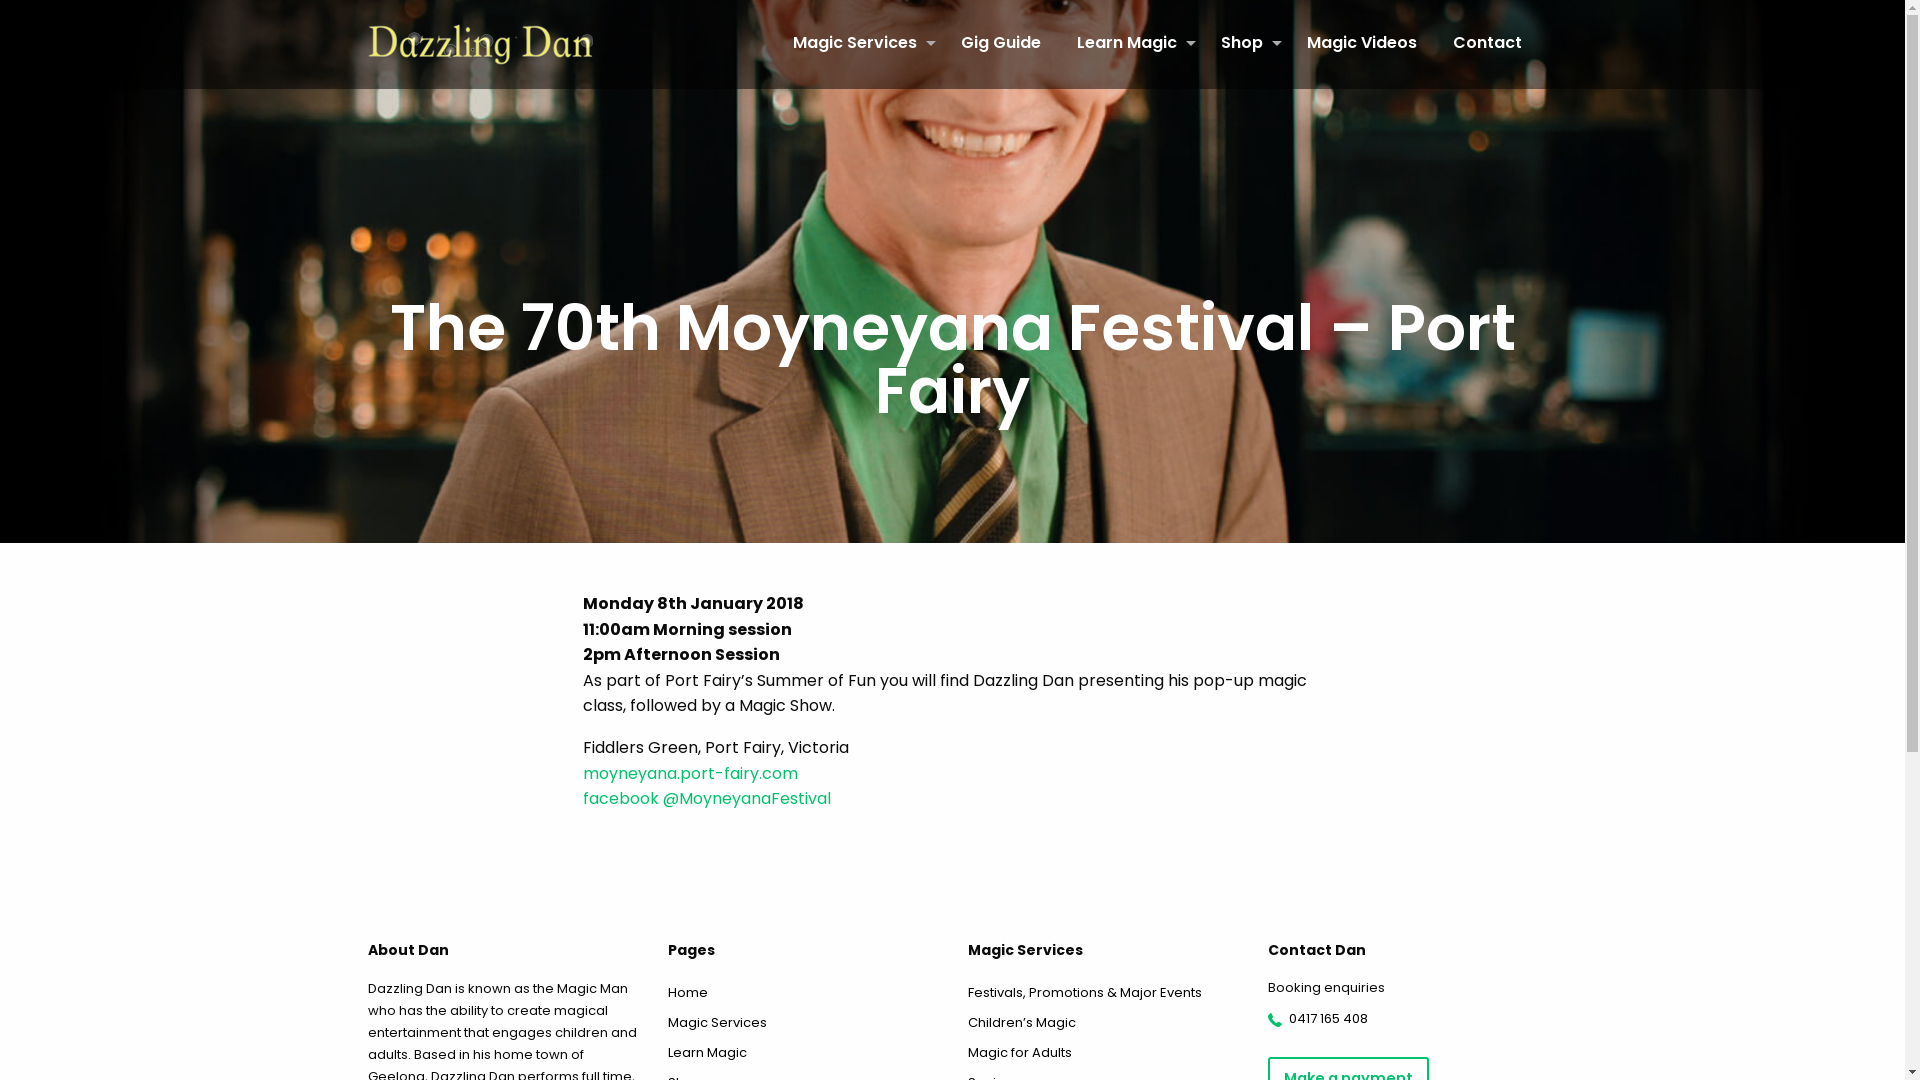 The height and width of the screenshot is (1080, 1920). Describe the element at coordinates (803, 993) in the screenshot. I see `Home` at that location.